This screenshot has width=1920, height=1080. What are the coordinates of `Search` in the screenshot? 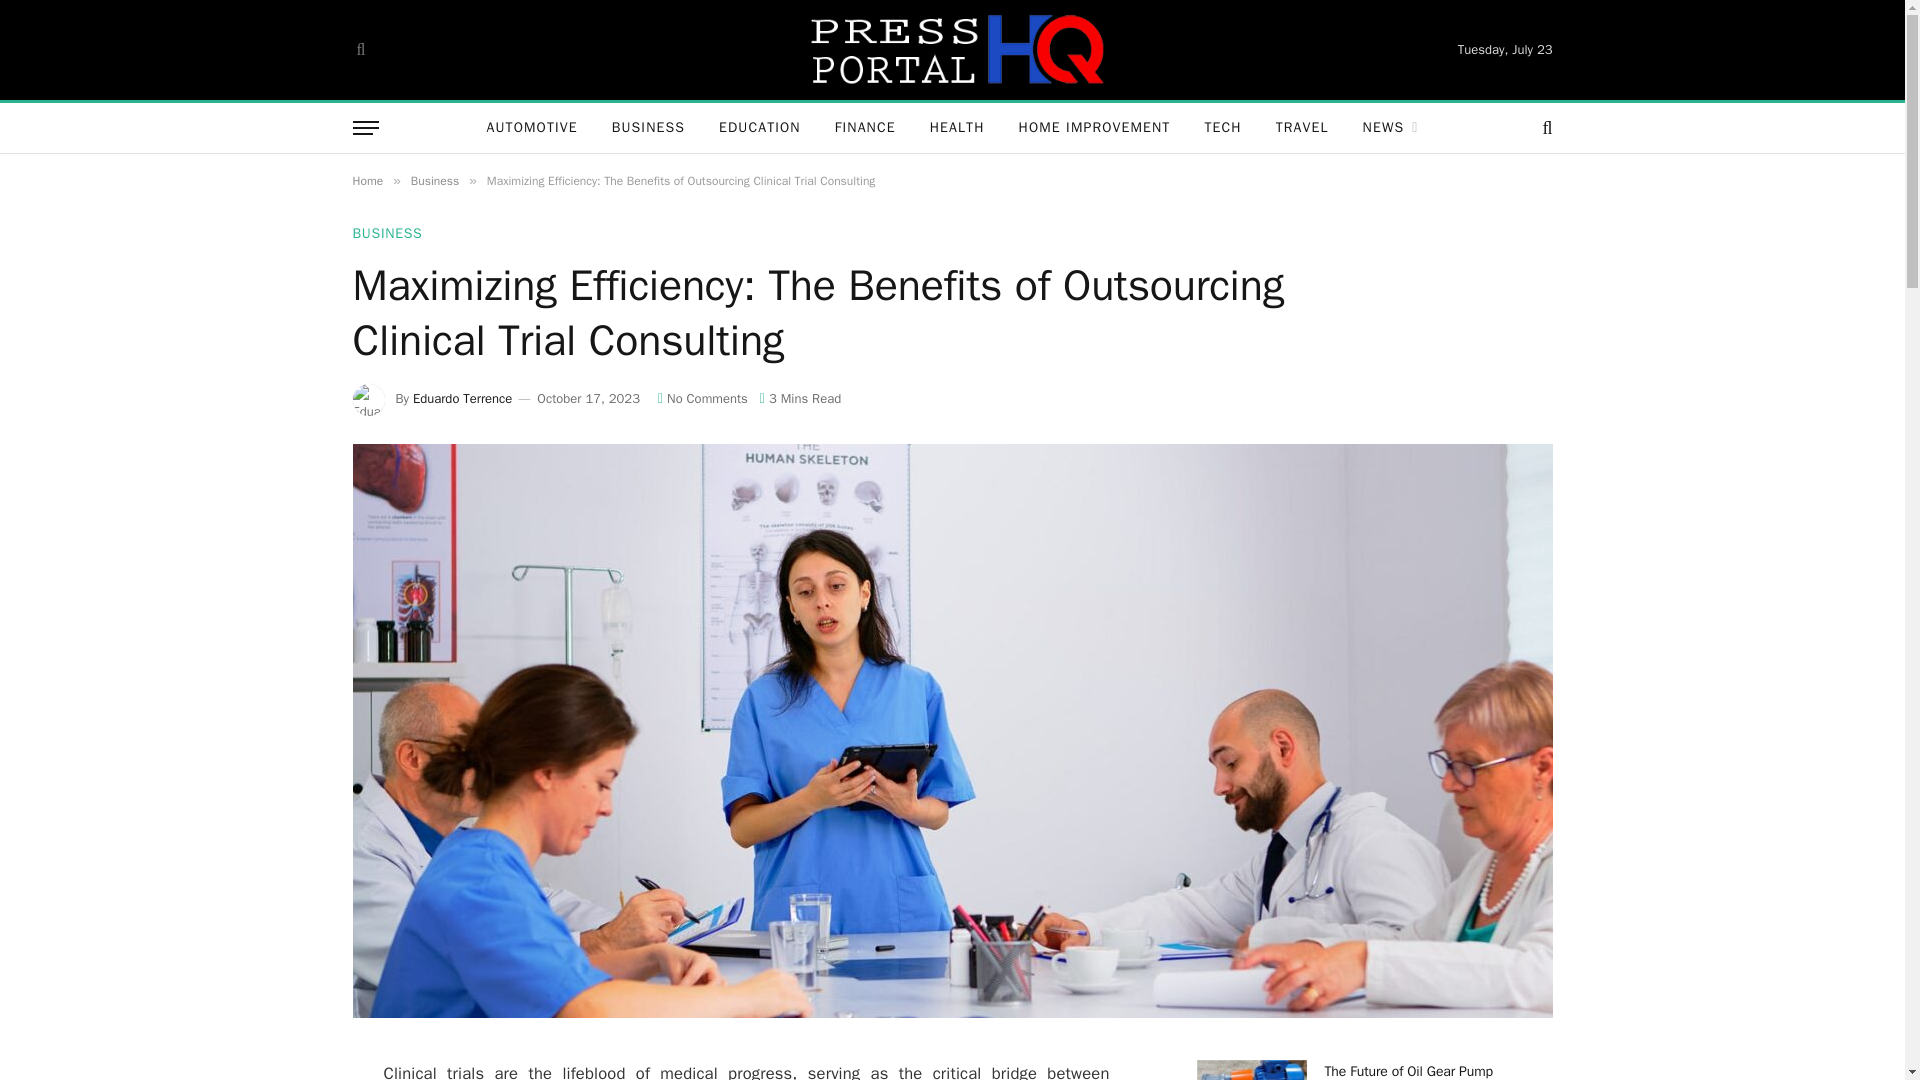 It's located at (358, 50).